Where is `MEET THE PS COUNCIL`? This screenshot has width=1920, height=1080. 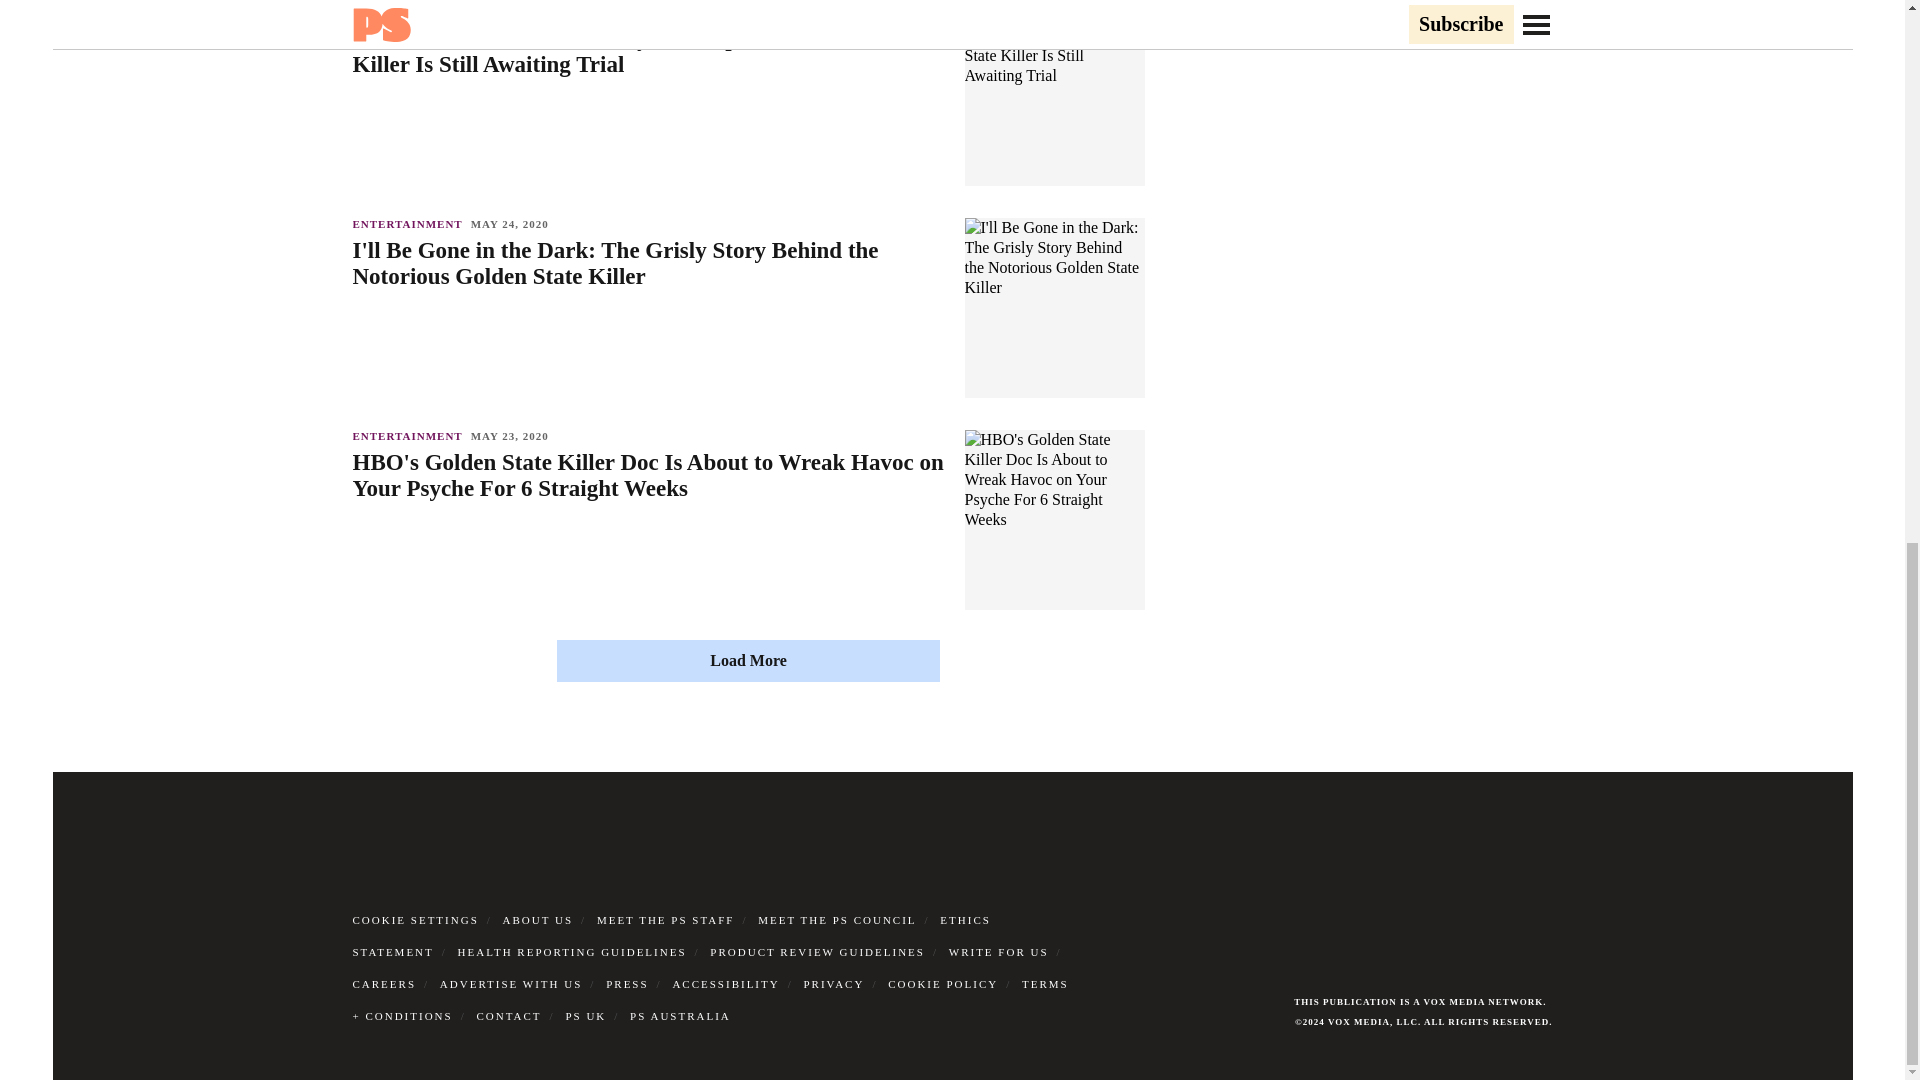
MEET THE PS COUNCIL is located at coordinates (836, 919).